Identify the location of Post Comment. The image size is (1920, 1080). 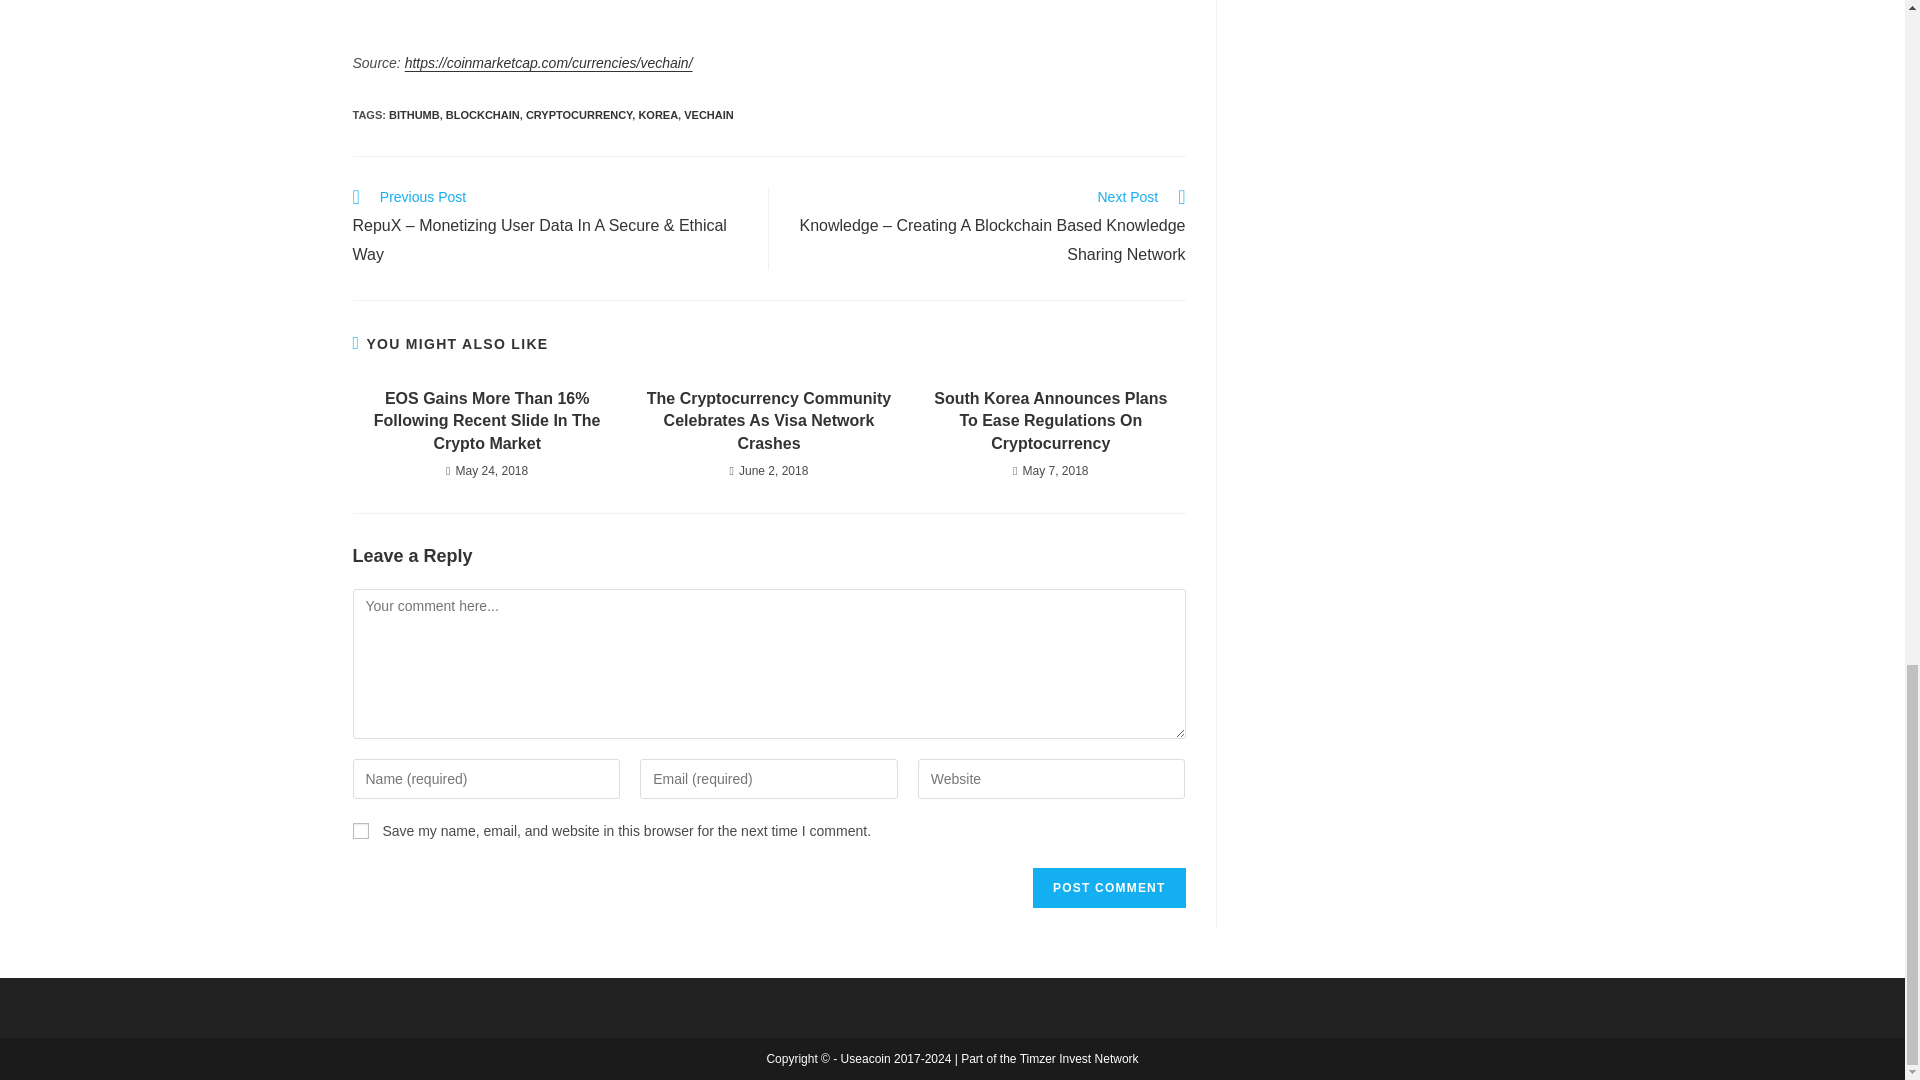
(1108, 888).